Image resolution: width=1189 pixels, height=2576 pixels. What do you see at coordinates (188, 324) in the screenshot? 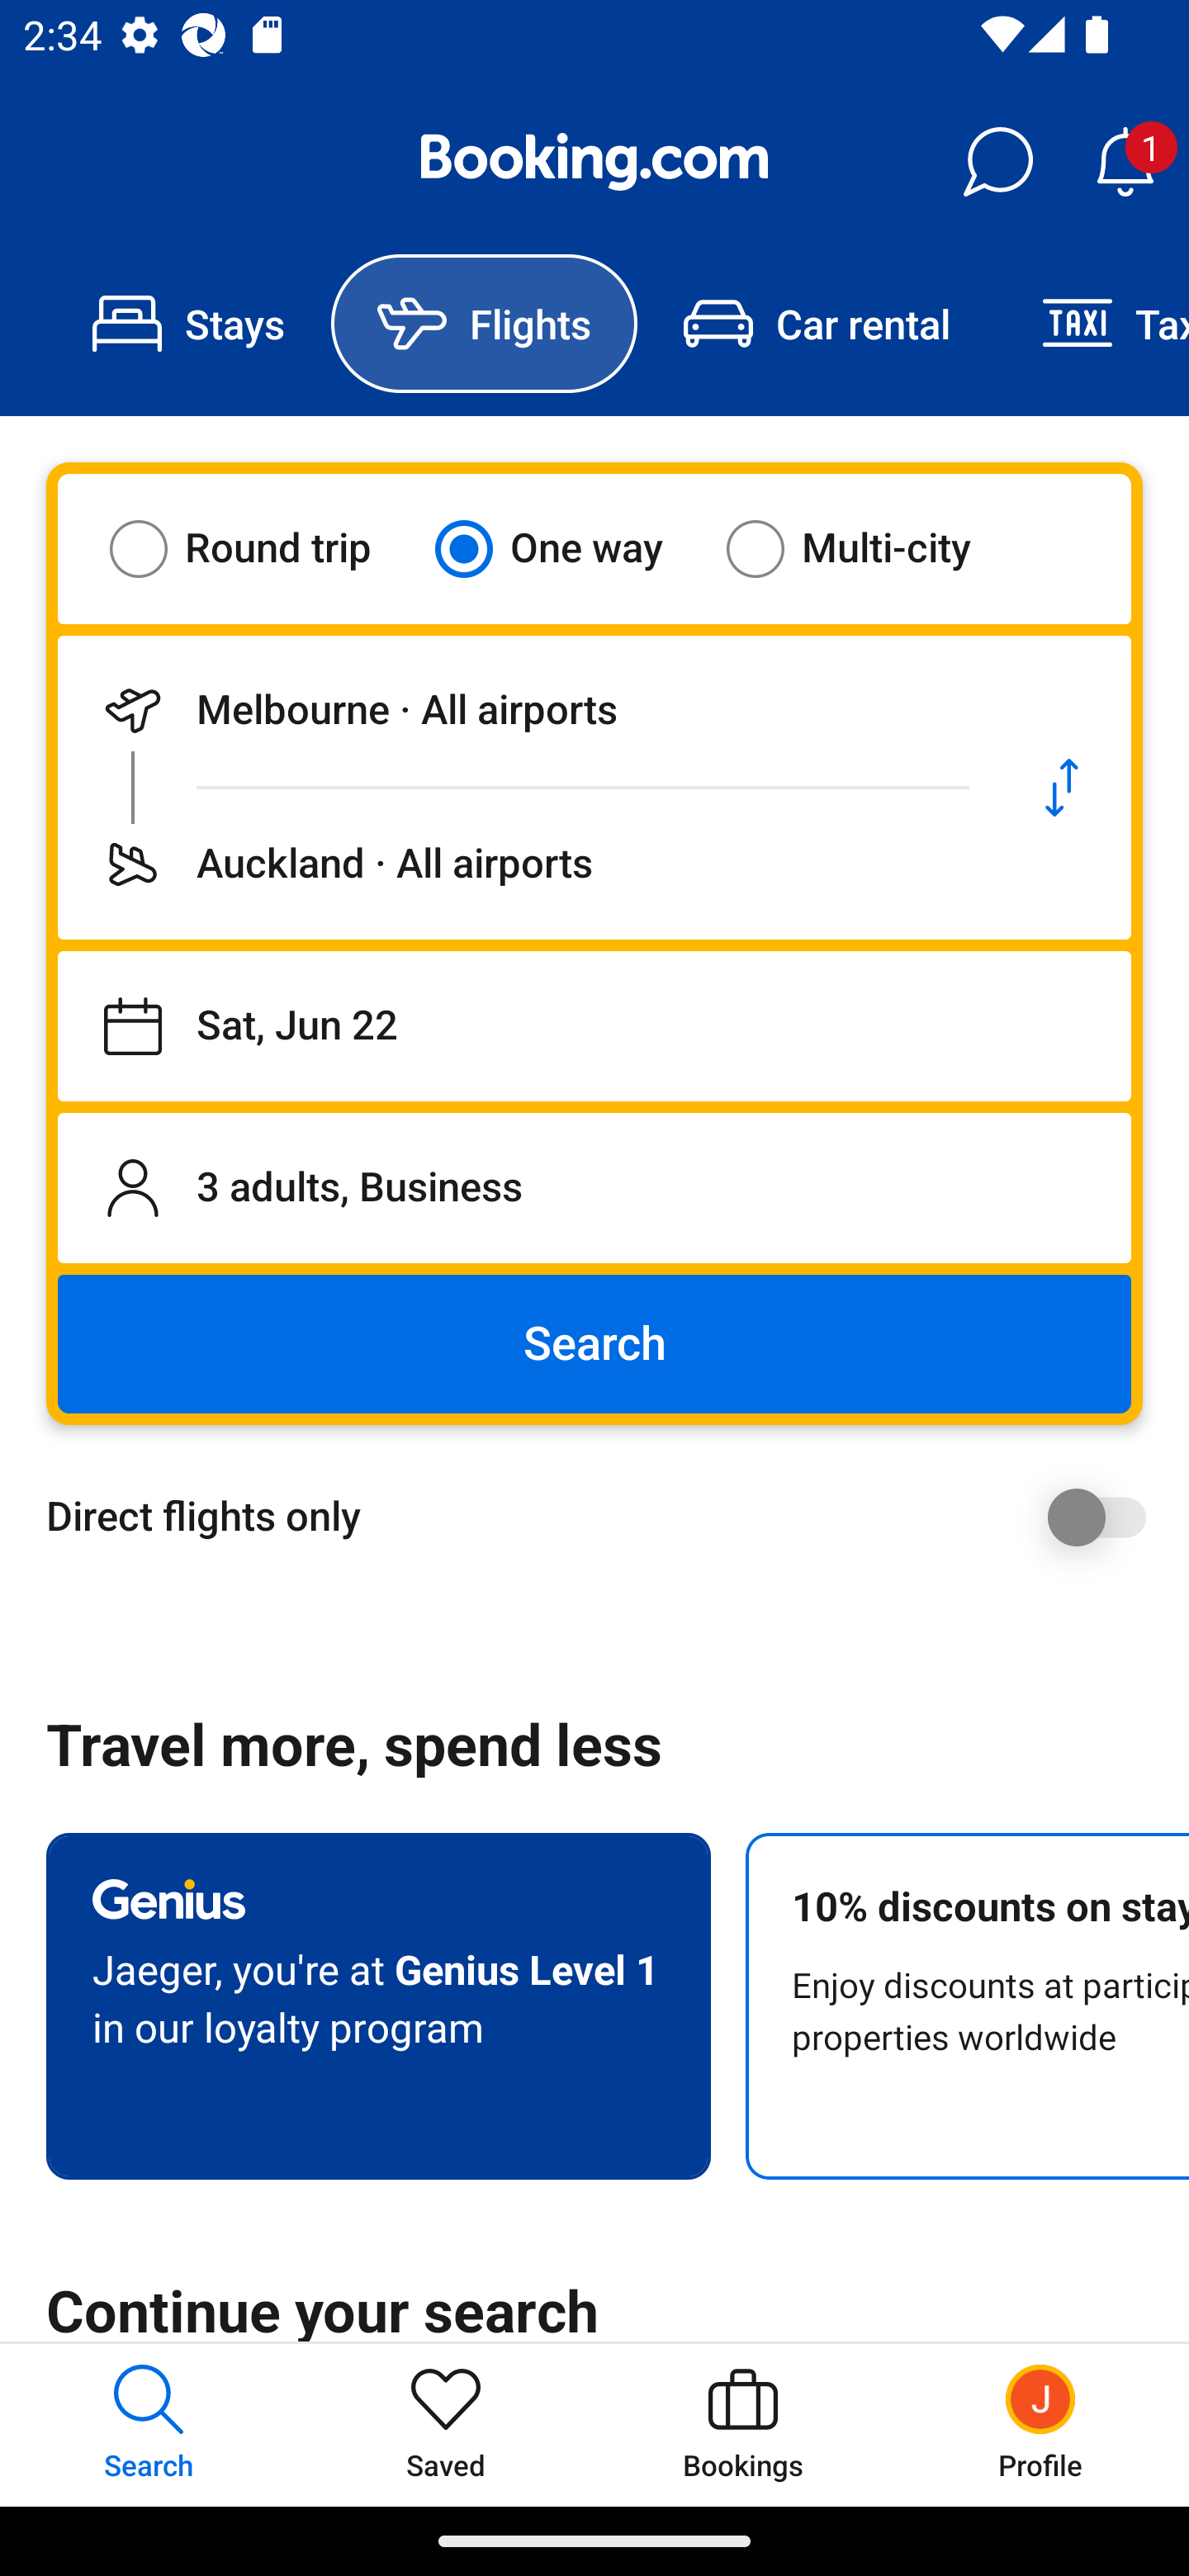
I see `Stays` at bounding box center [188, 324].